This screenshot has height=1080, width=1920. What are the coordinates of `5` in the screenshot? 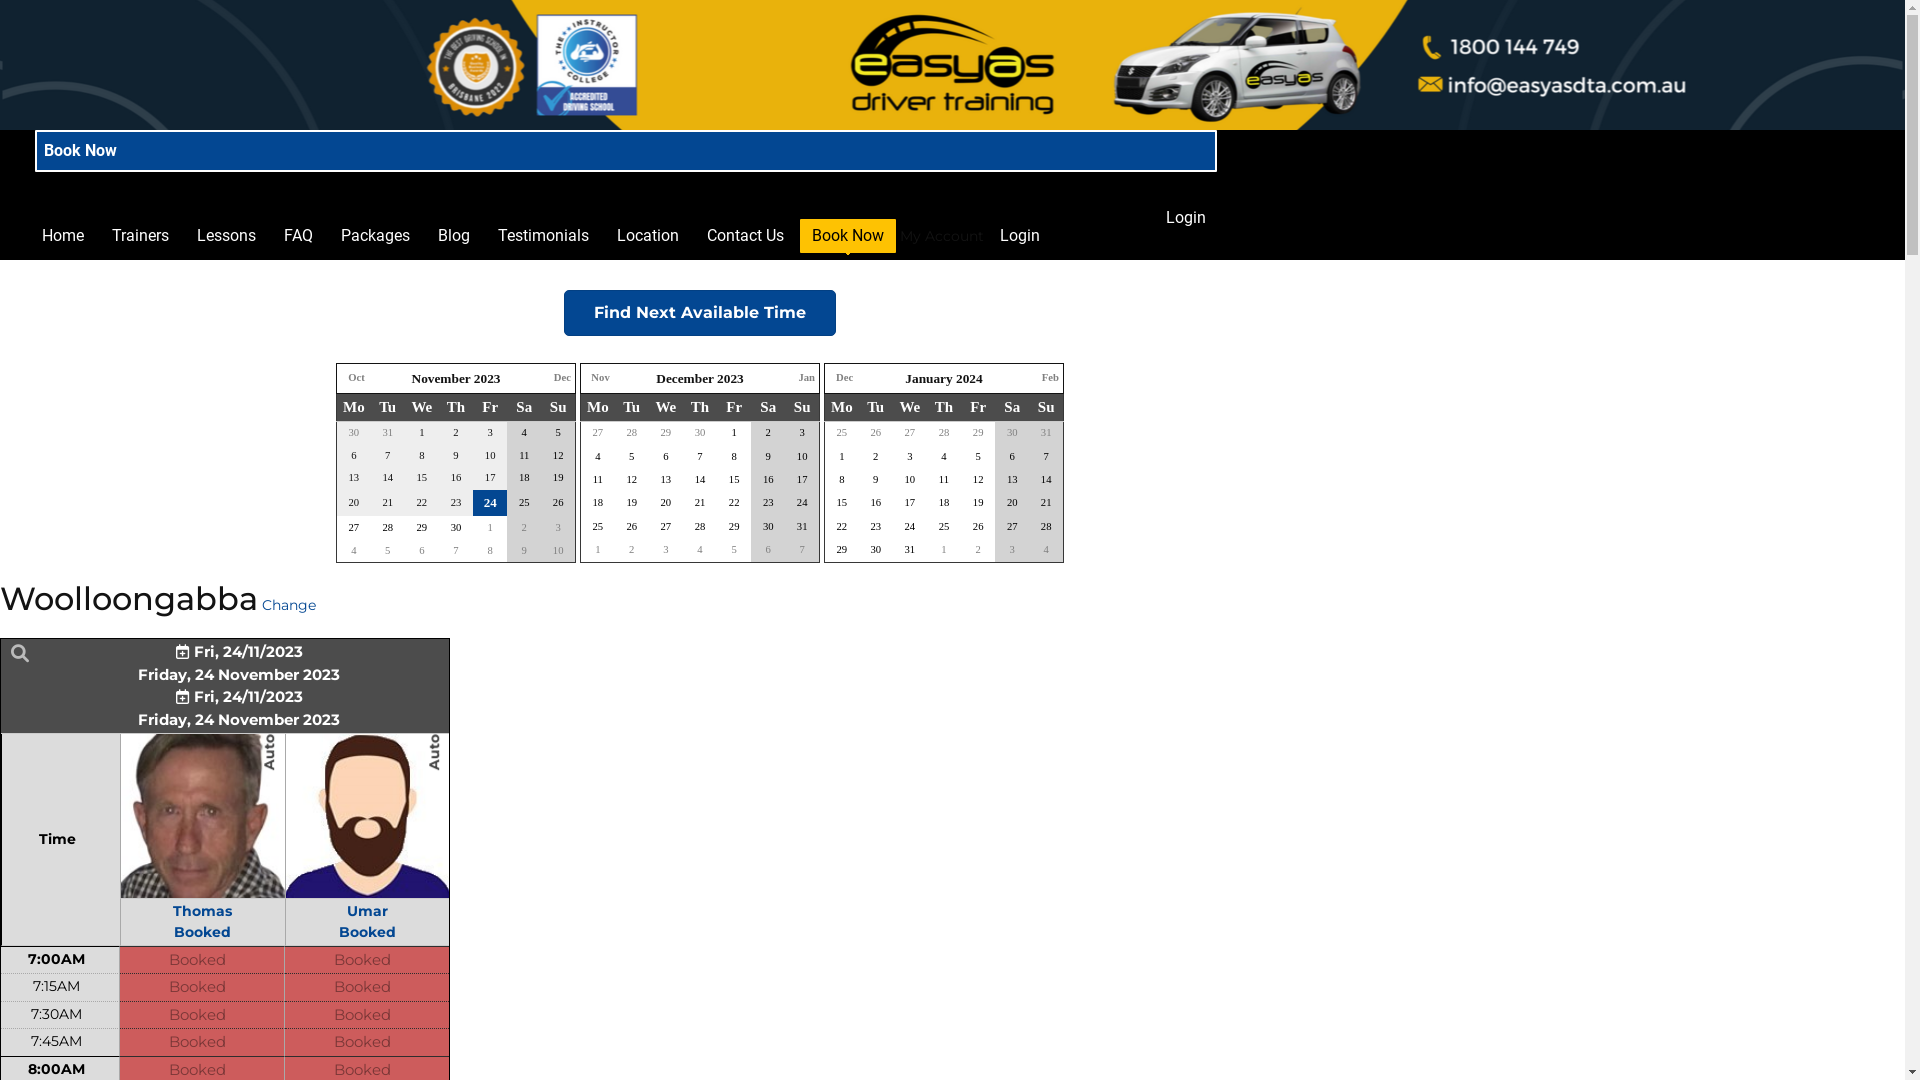 It's located at (632, 456).